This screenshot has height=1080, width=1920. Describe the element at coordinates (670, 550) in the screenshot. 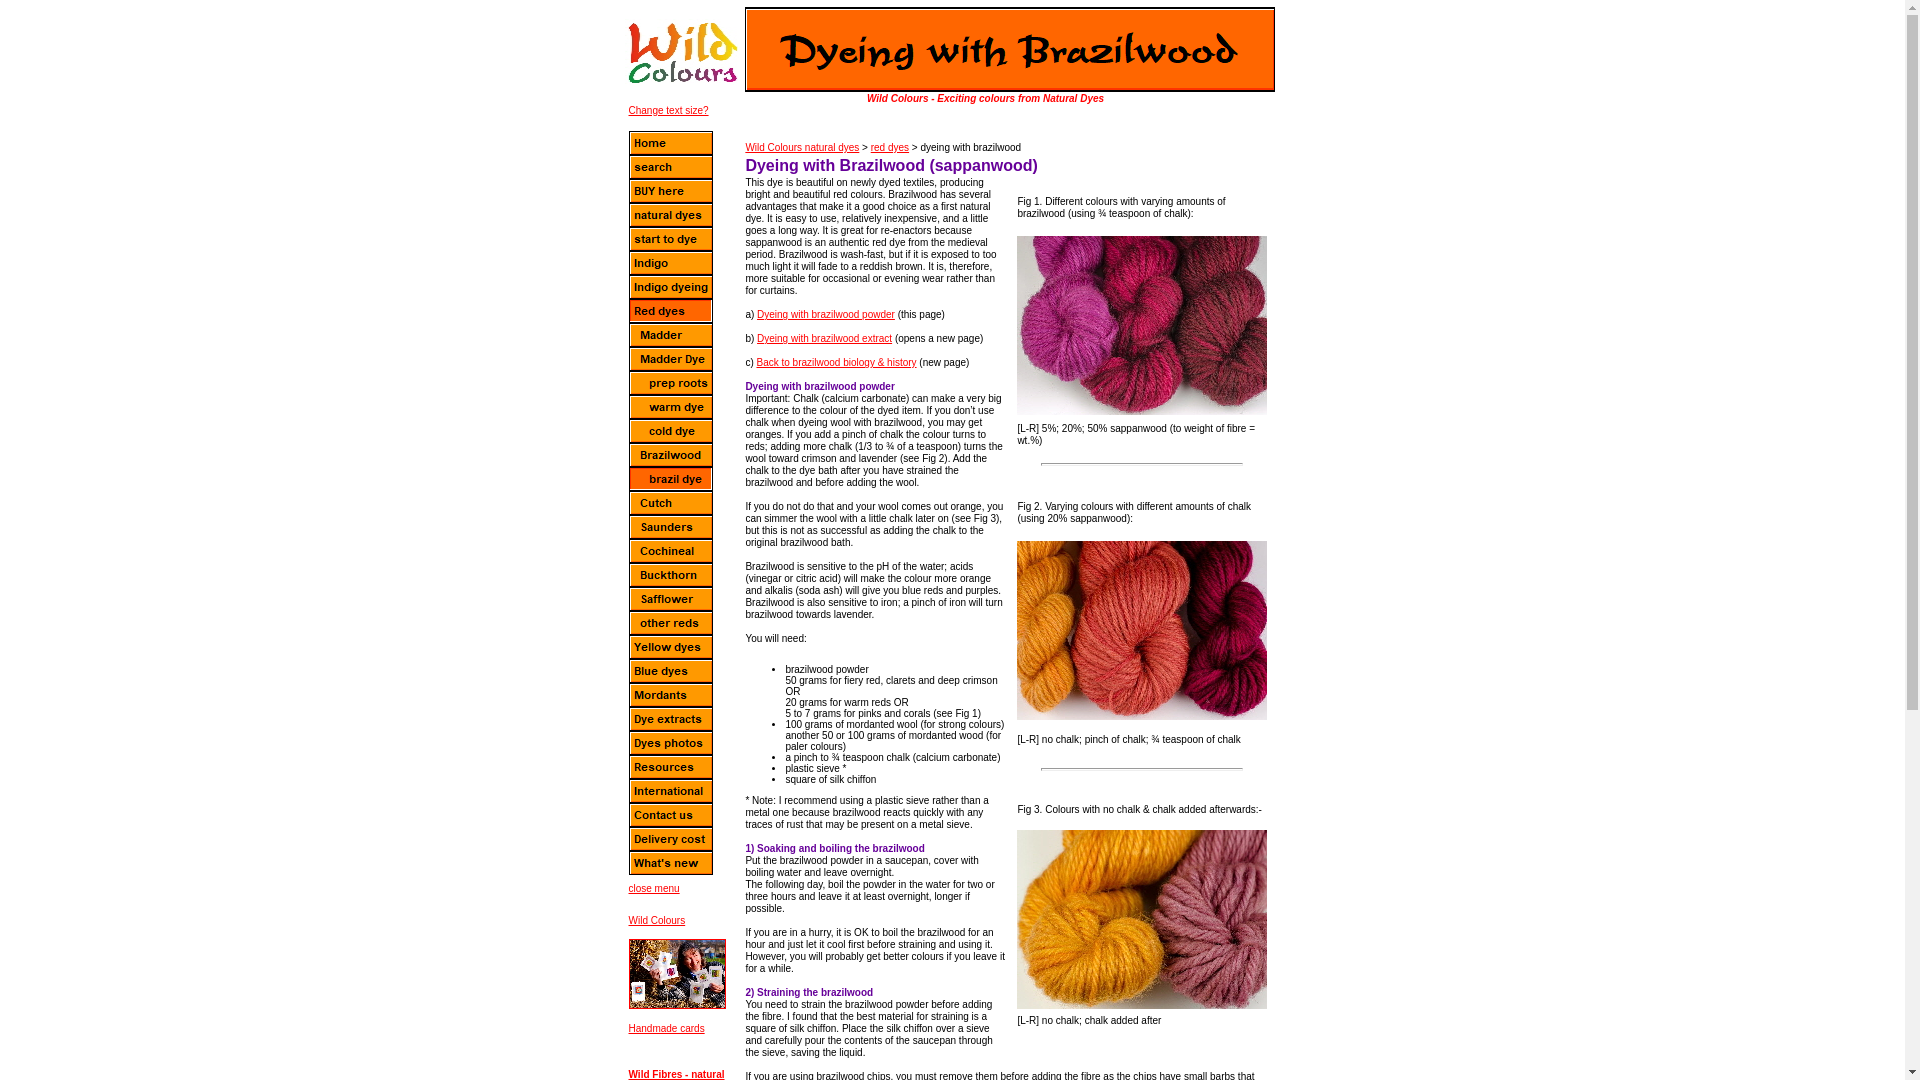

I see `cochineal` at that location.